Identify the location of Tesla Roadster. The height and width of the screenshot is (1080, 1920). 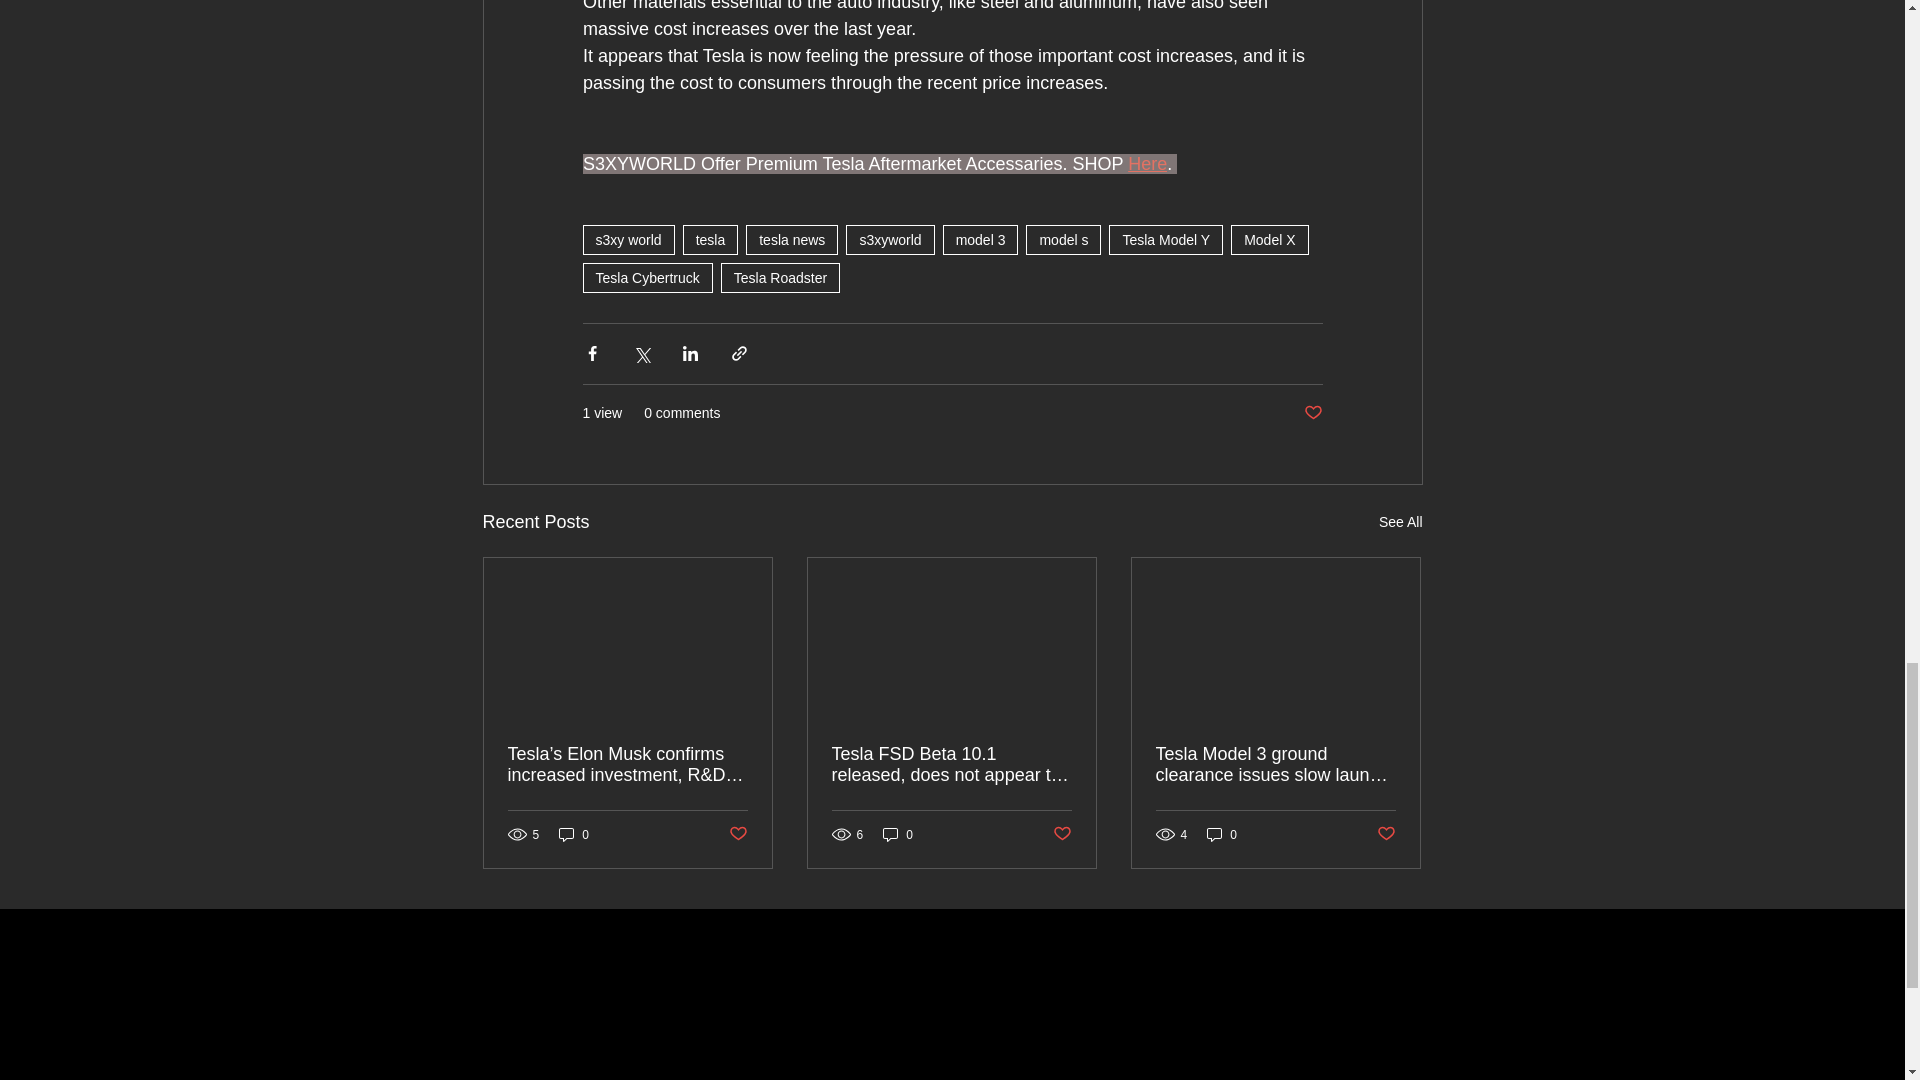
(780, 278).